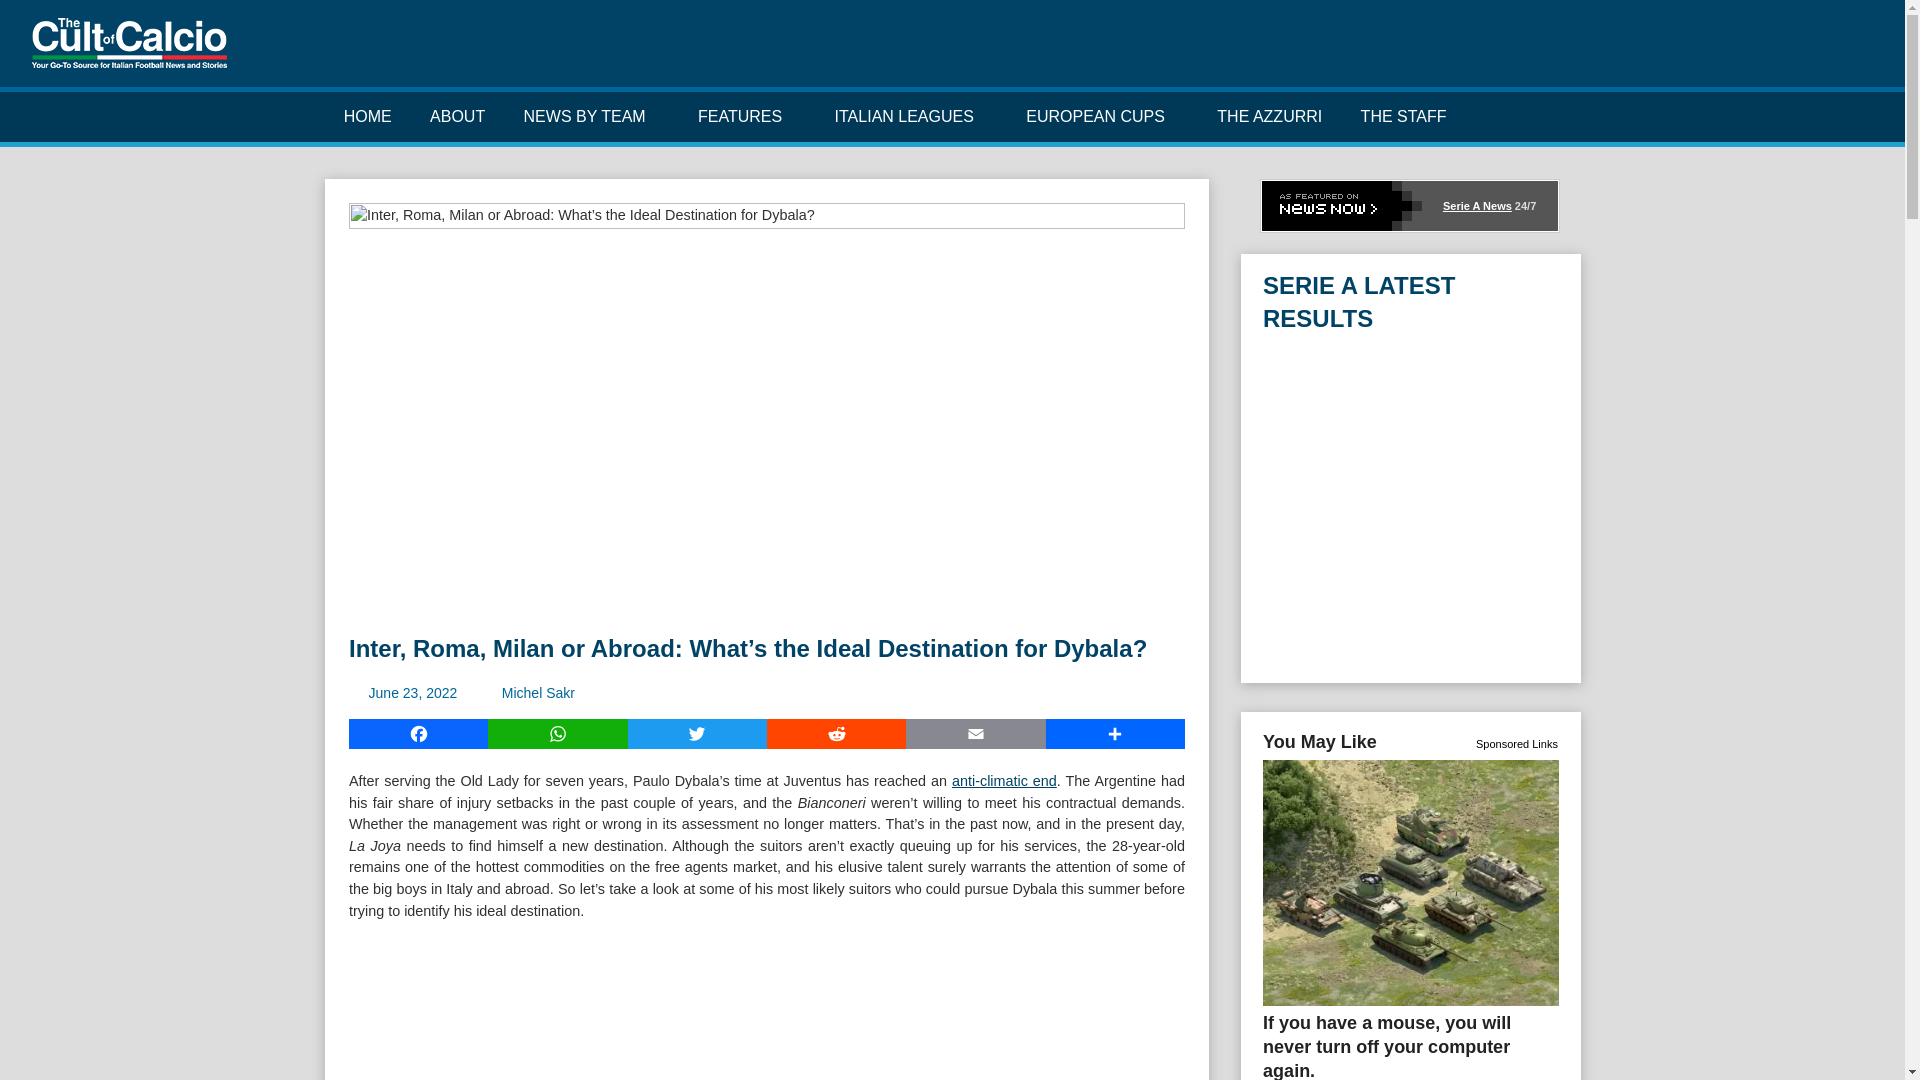 This screenshot has height=1080, width=1920. What do you see at coordinates (910, 116) in the screenshot?
I see `ITALIAN LEAGUES` at bounding box center [910, 116].